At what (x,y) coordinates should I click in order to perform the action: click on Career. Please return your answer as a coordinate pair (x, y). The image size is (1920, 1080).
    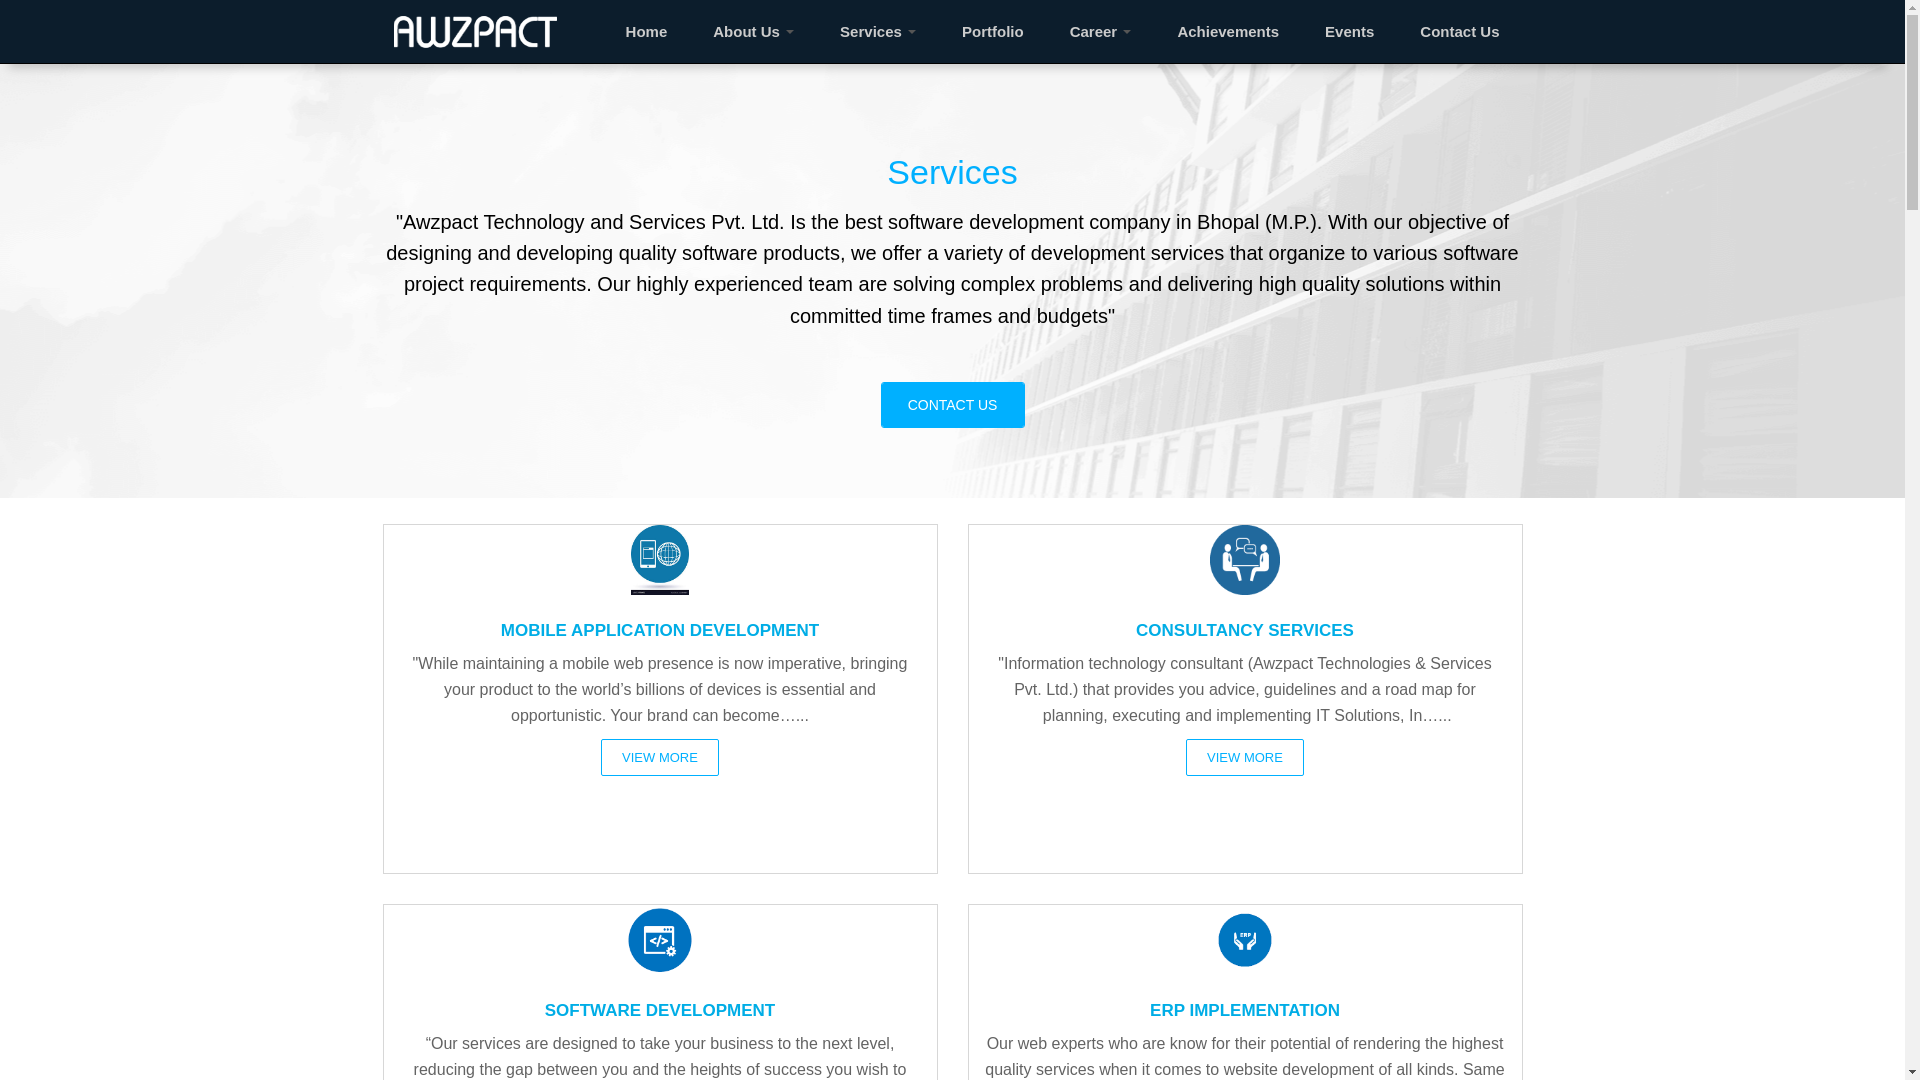
    Looking at the image, I should click on (1093, 32).